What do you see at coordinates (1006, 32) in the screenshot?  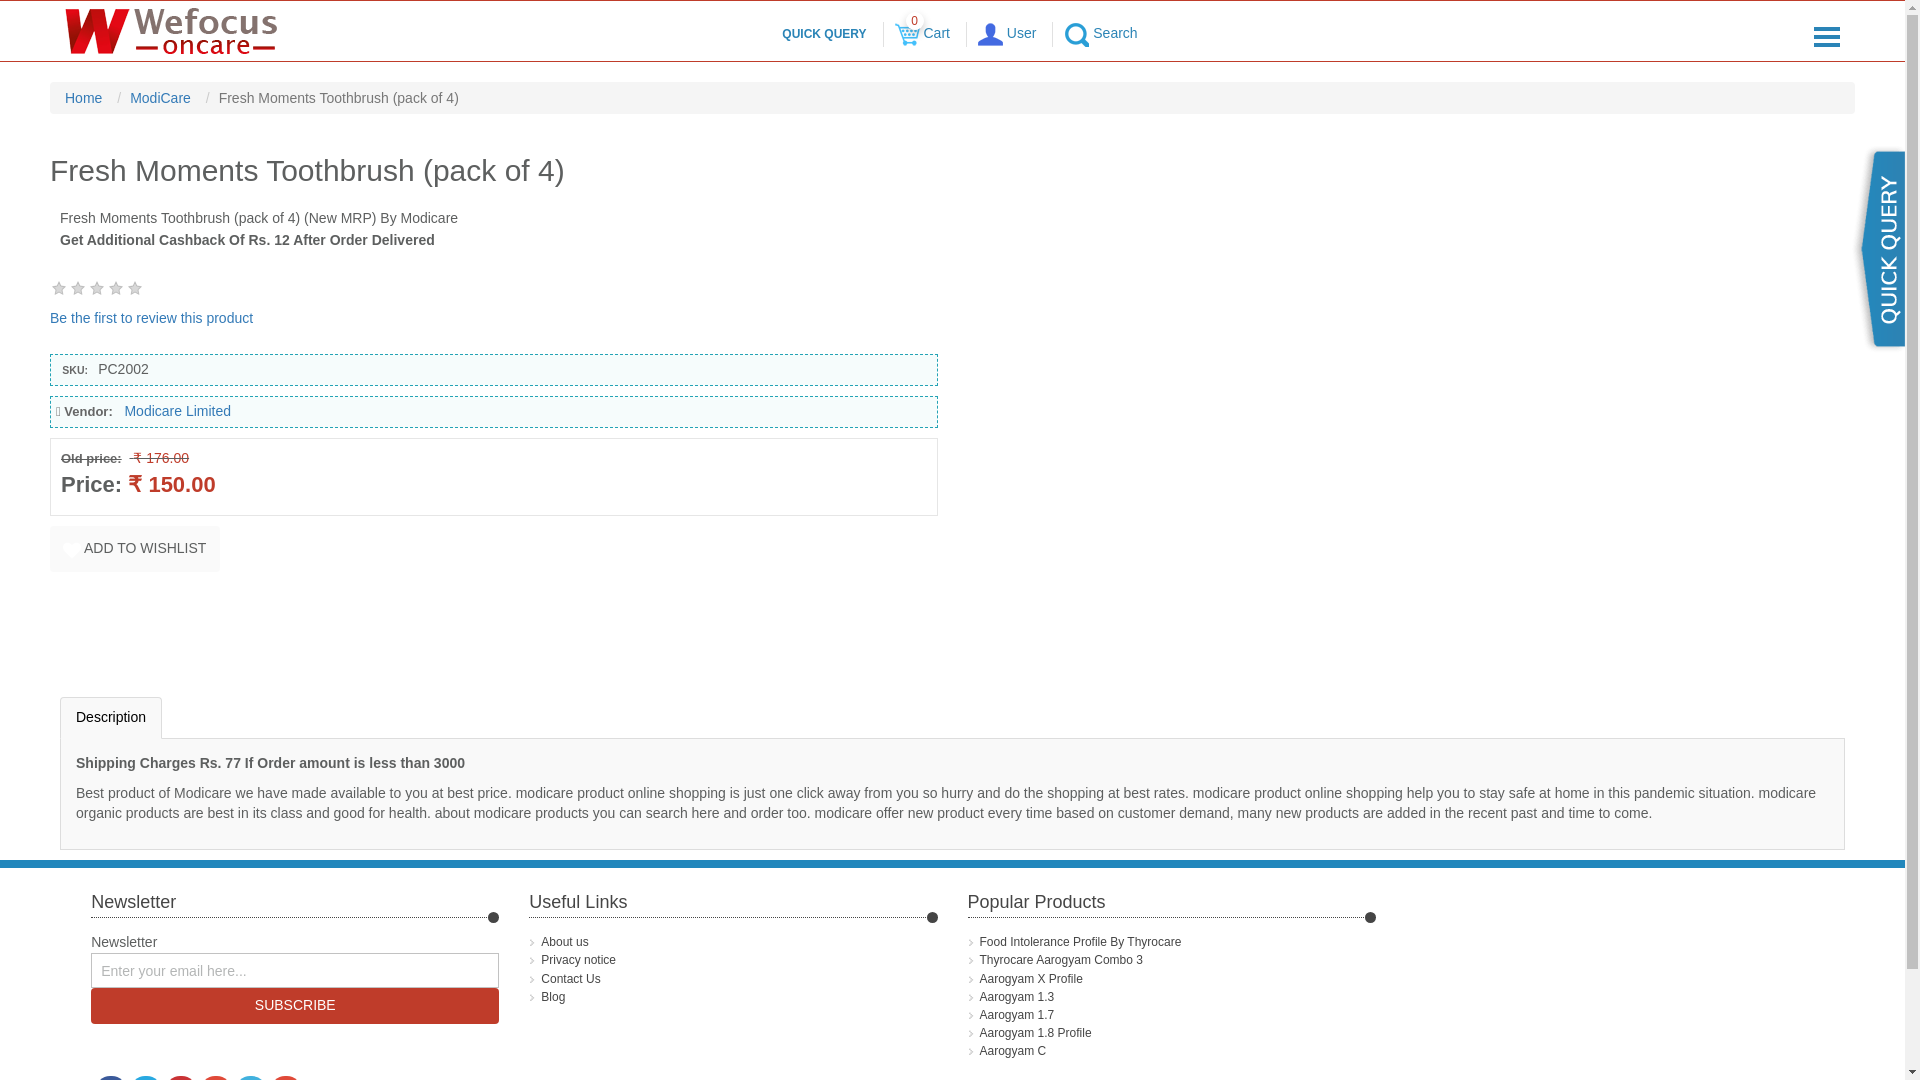 I see `User` at bounding box center [1006, 32].